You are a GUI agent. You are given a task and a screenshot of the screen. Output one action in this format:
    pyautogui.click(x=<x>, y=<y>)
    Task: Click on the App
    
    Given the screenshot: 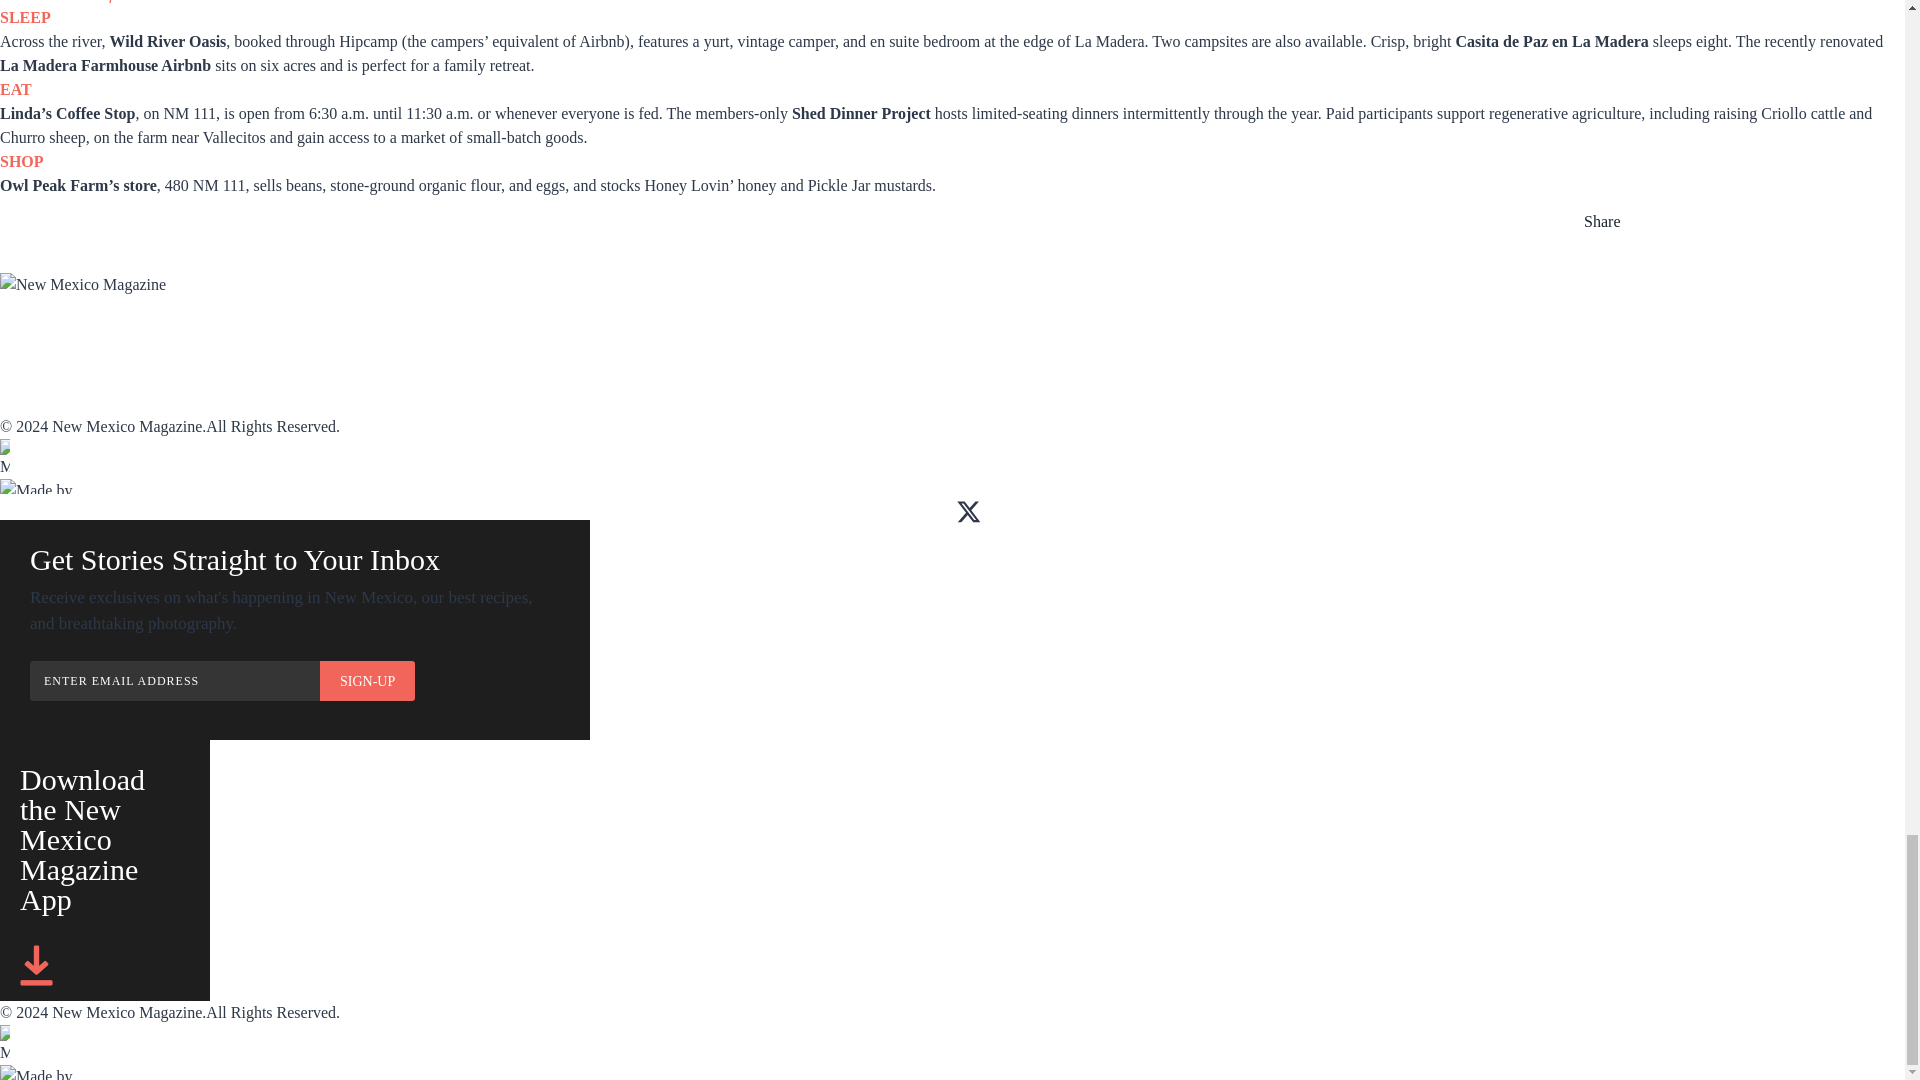 What is the action you would take?
    pyautogui.click(x=204, y=336)
    